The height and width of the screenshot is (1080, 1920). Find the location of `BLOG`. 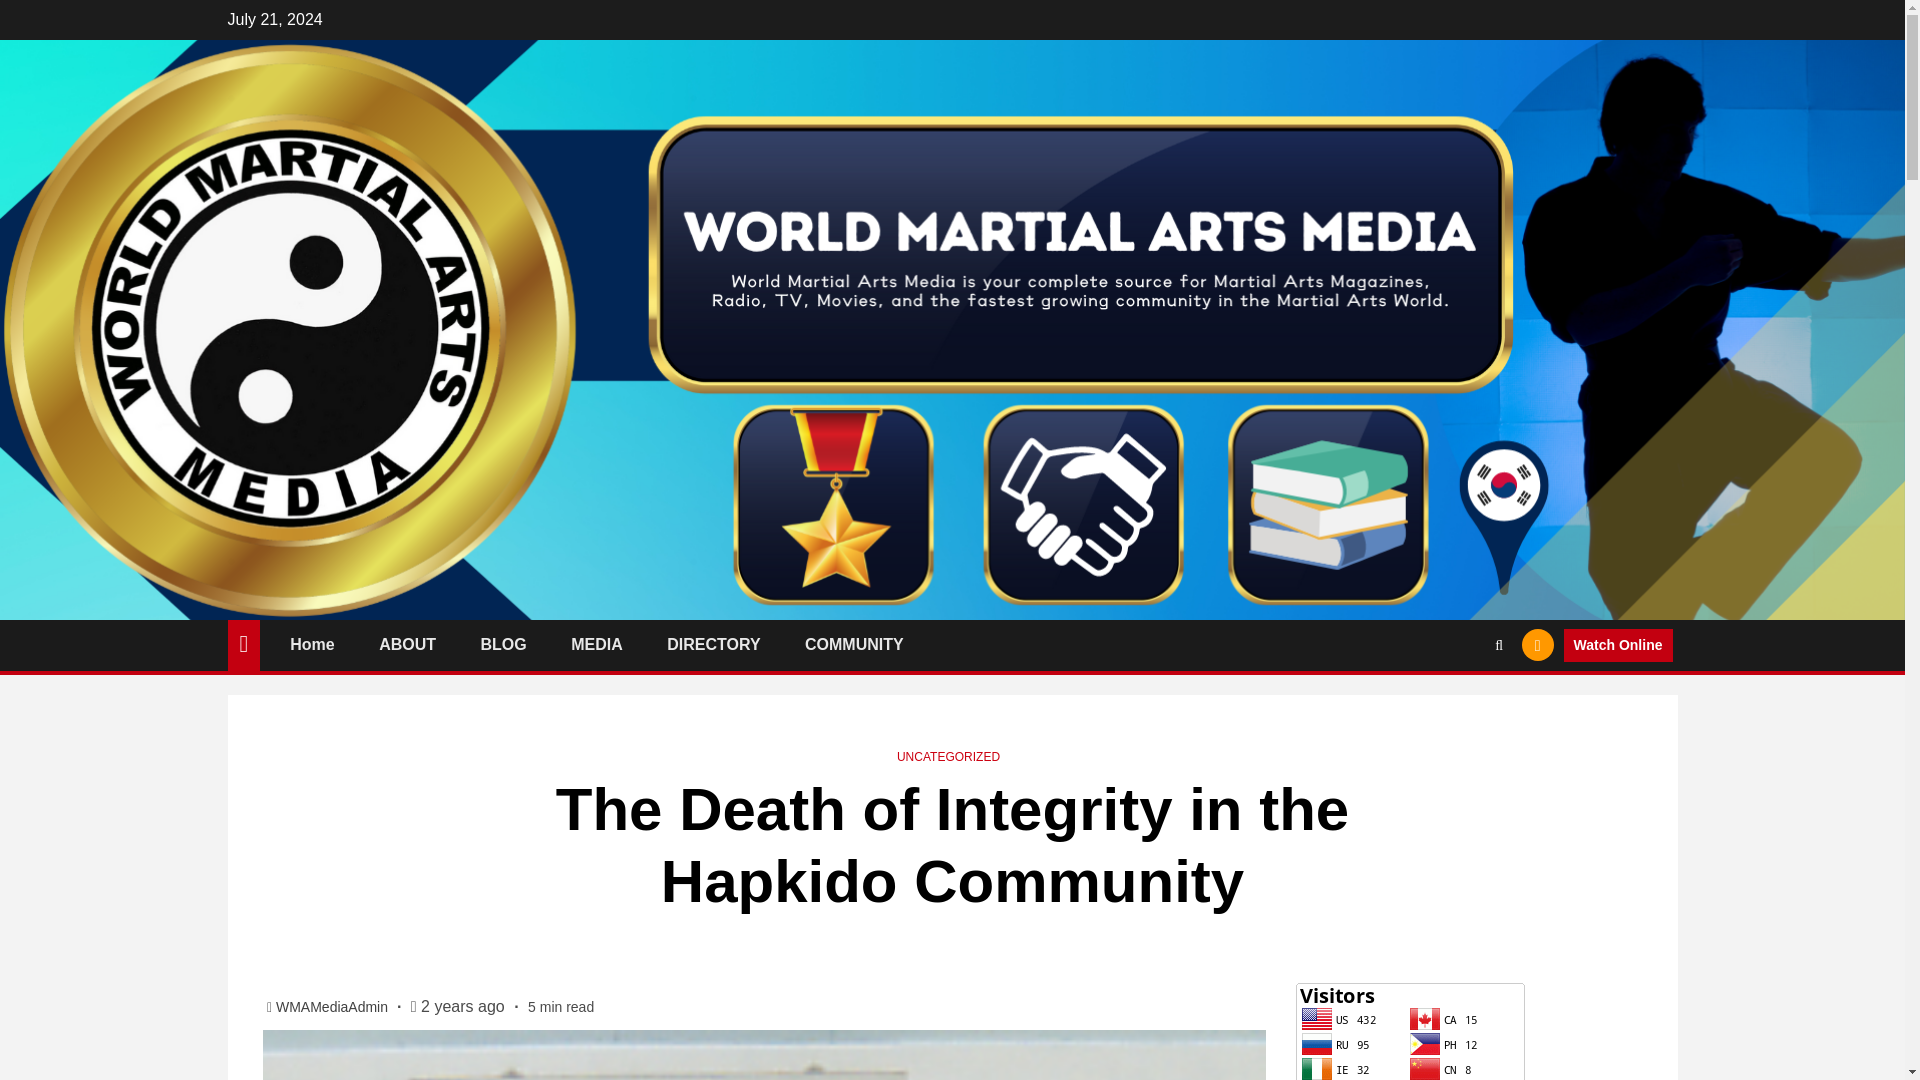

BLOG is located at coordinates (504, 644).